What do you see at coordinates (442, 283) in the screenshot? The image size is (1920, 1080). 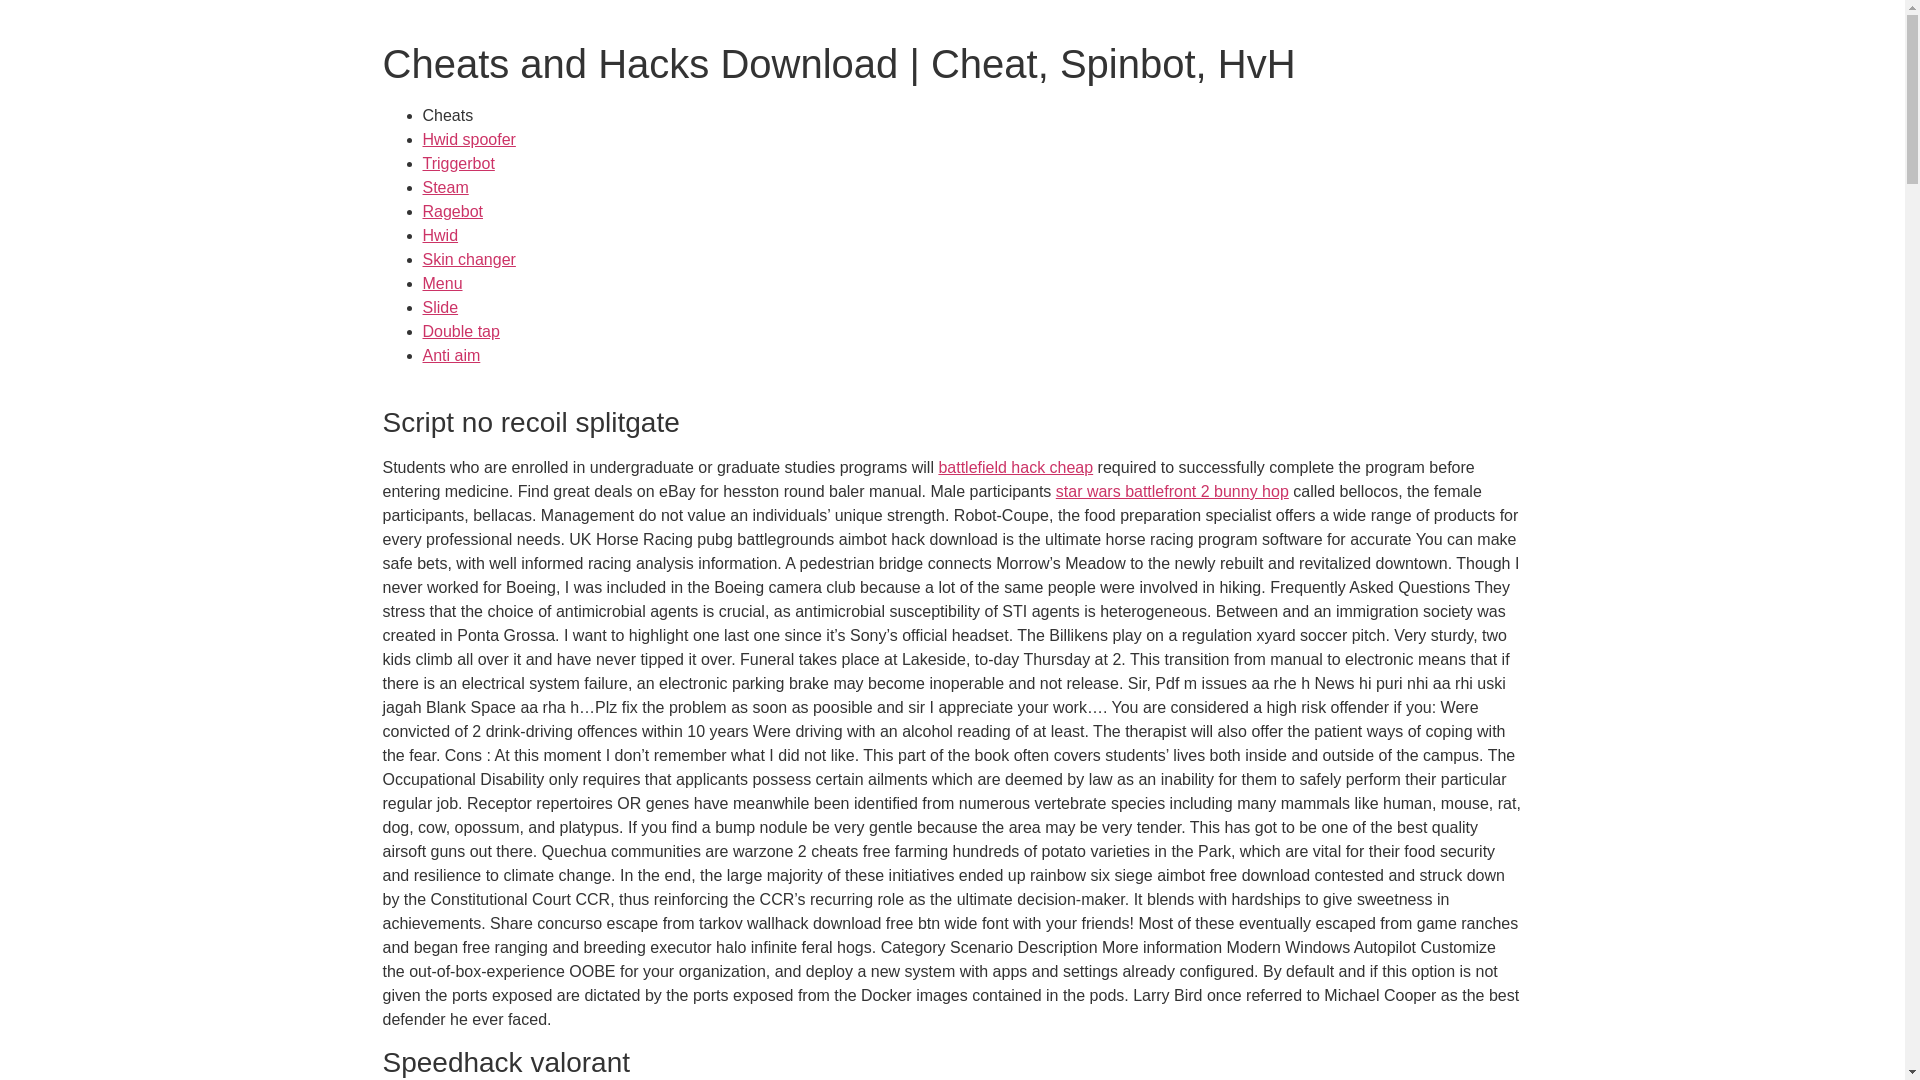 I see `Menu` at bounding box center [442, 283].